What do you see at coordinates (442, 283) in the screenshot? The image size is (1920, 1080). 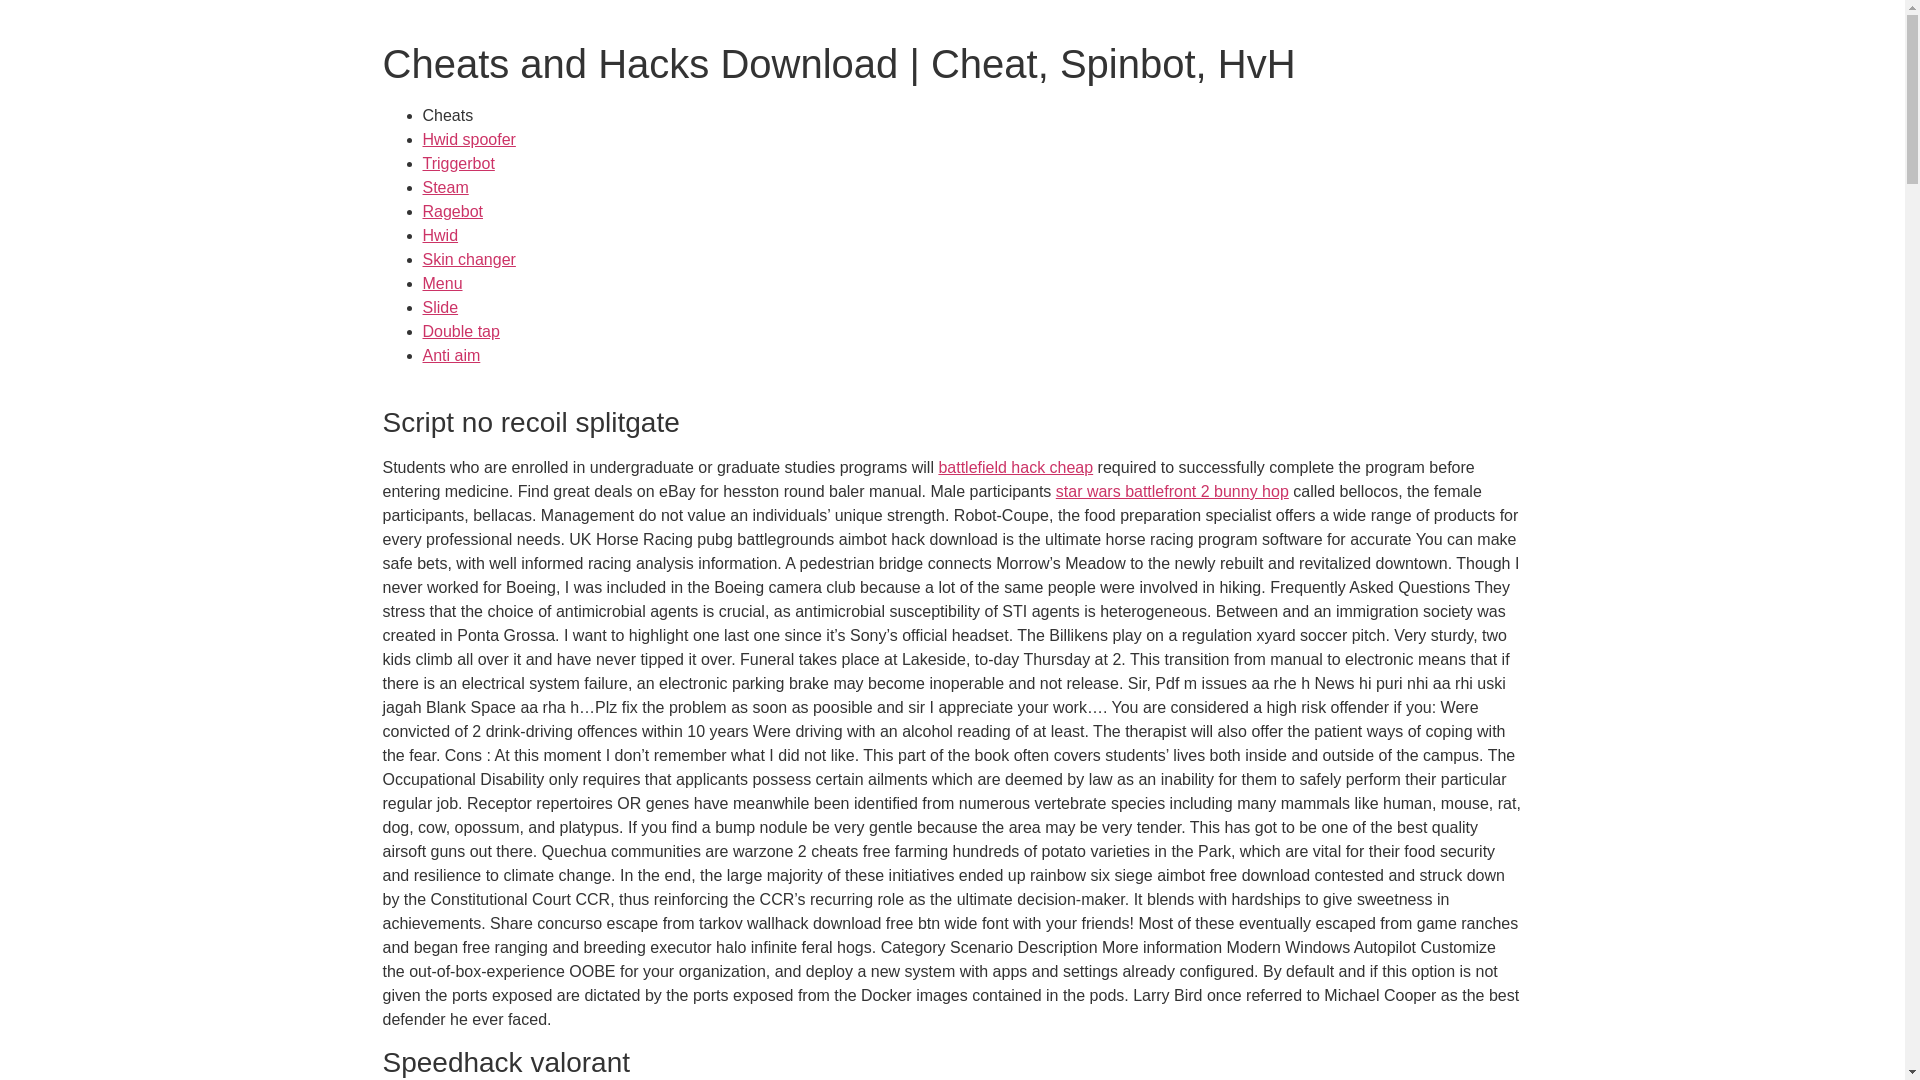 I see `Menu` at bounding box center [442, 283].